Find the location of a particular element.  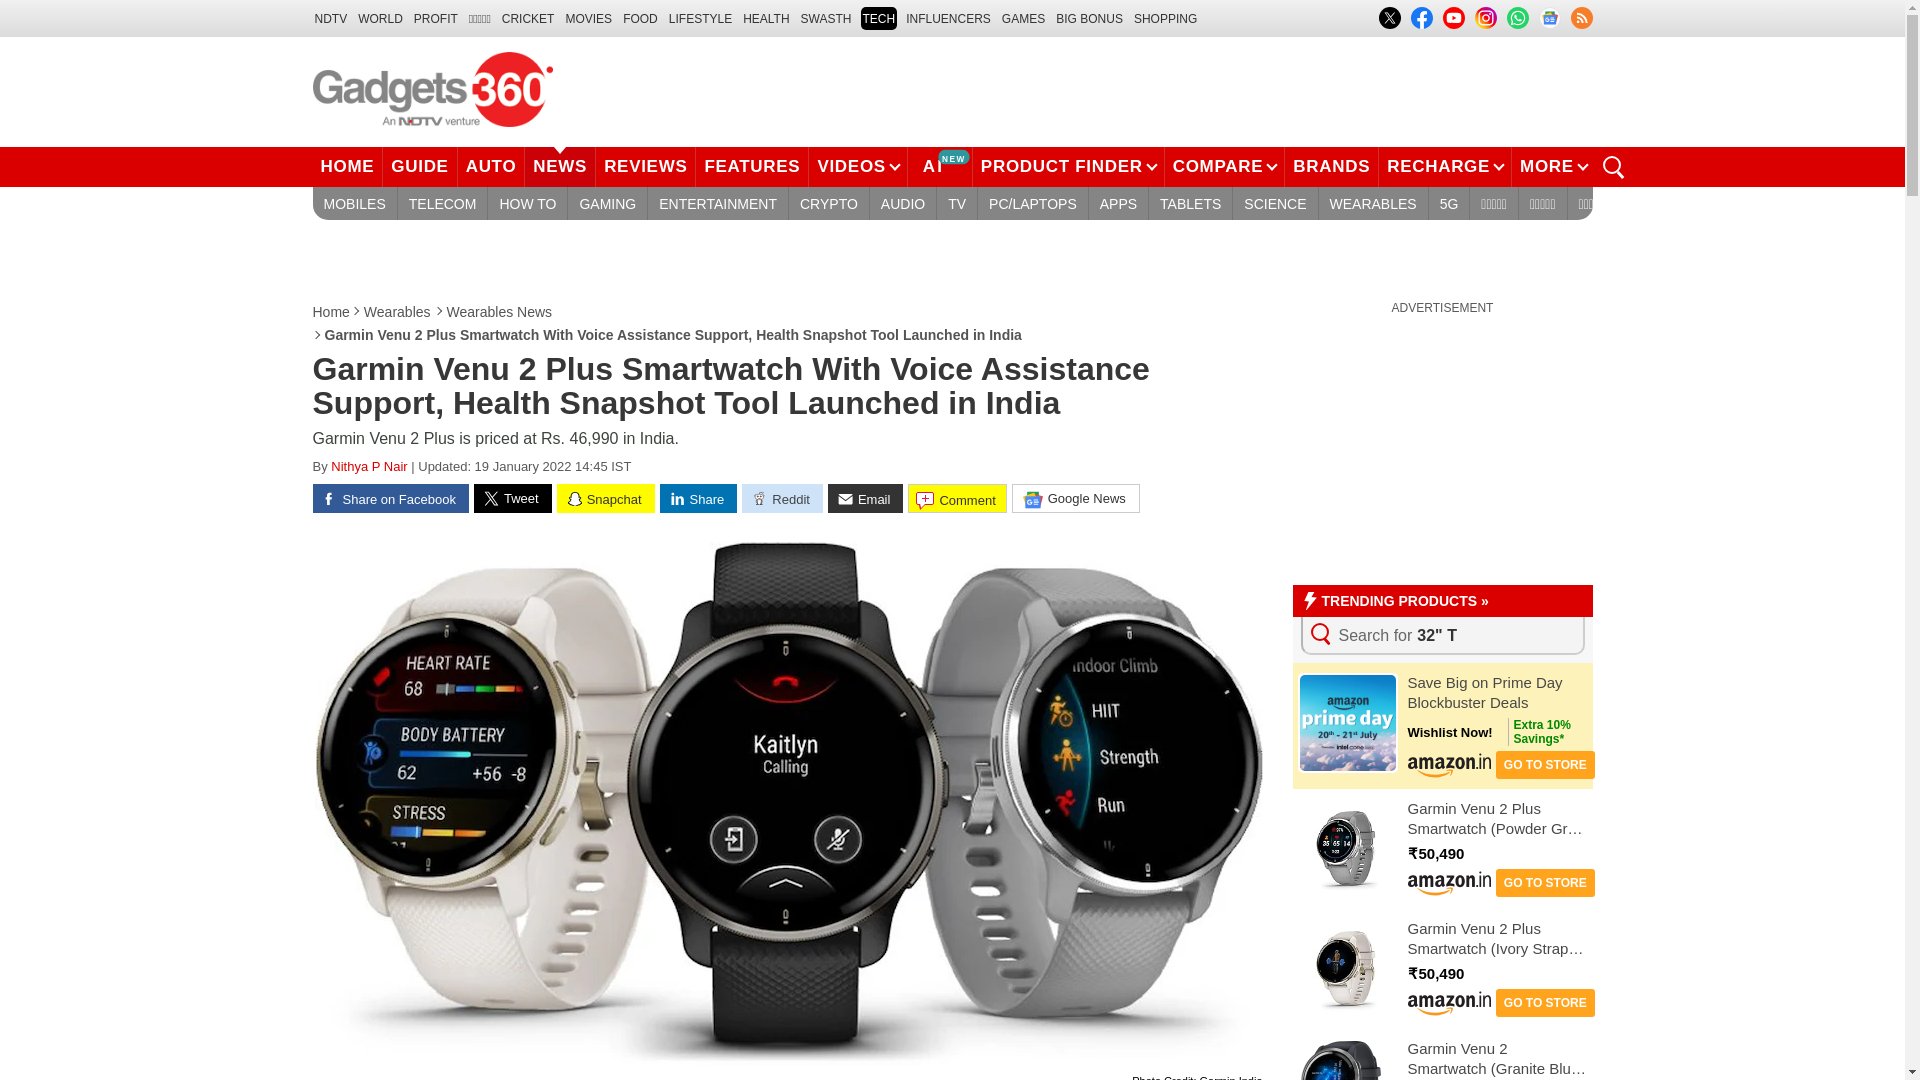

Big Bonus is located at coordinates (1090, 18).